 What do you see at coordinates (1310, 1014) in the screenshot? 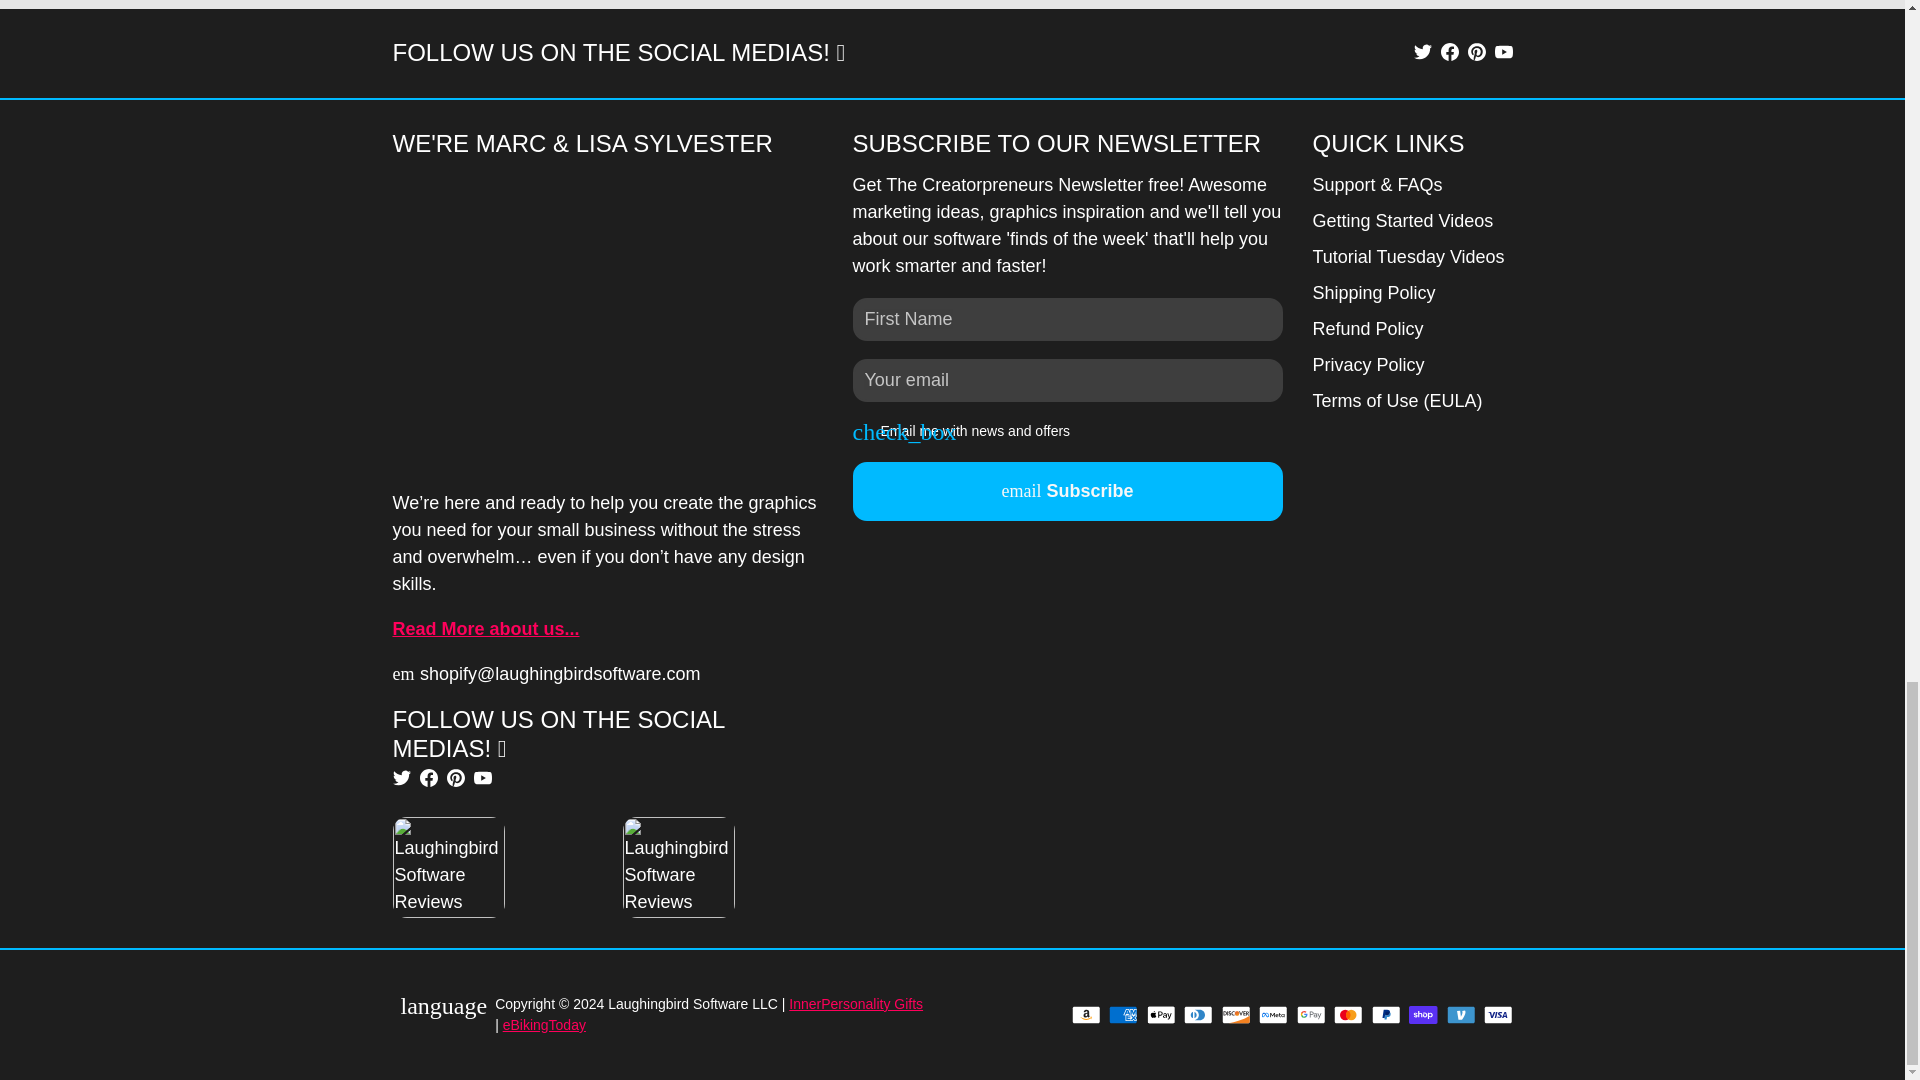
I see `Google Pay` at bounding box center [1310, 1014].